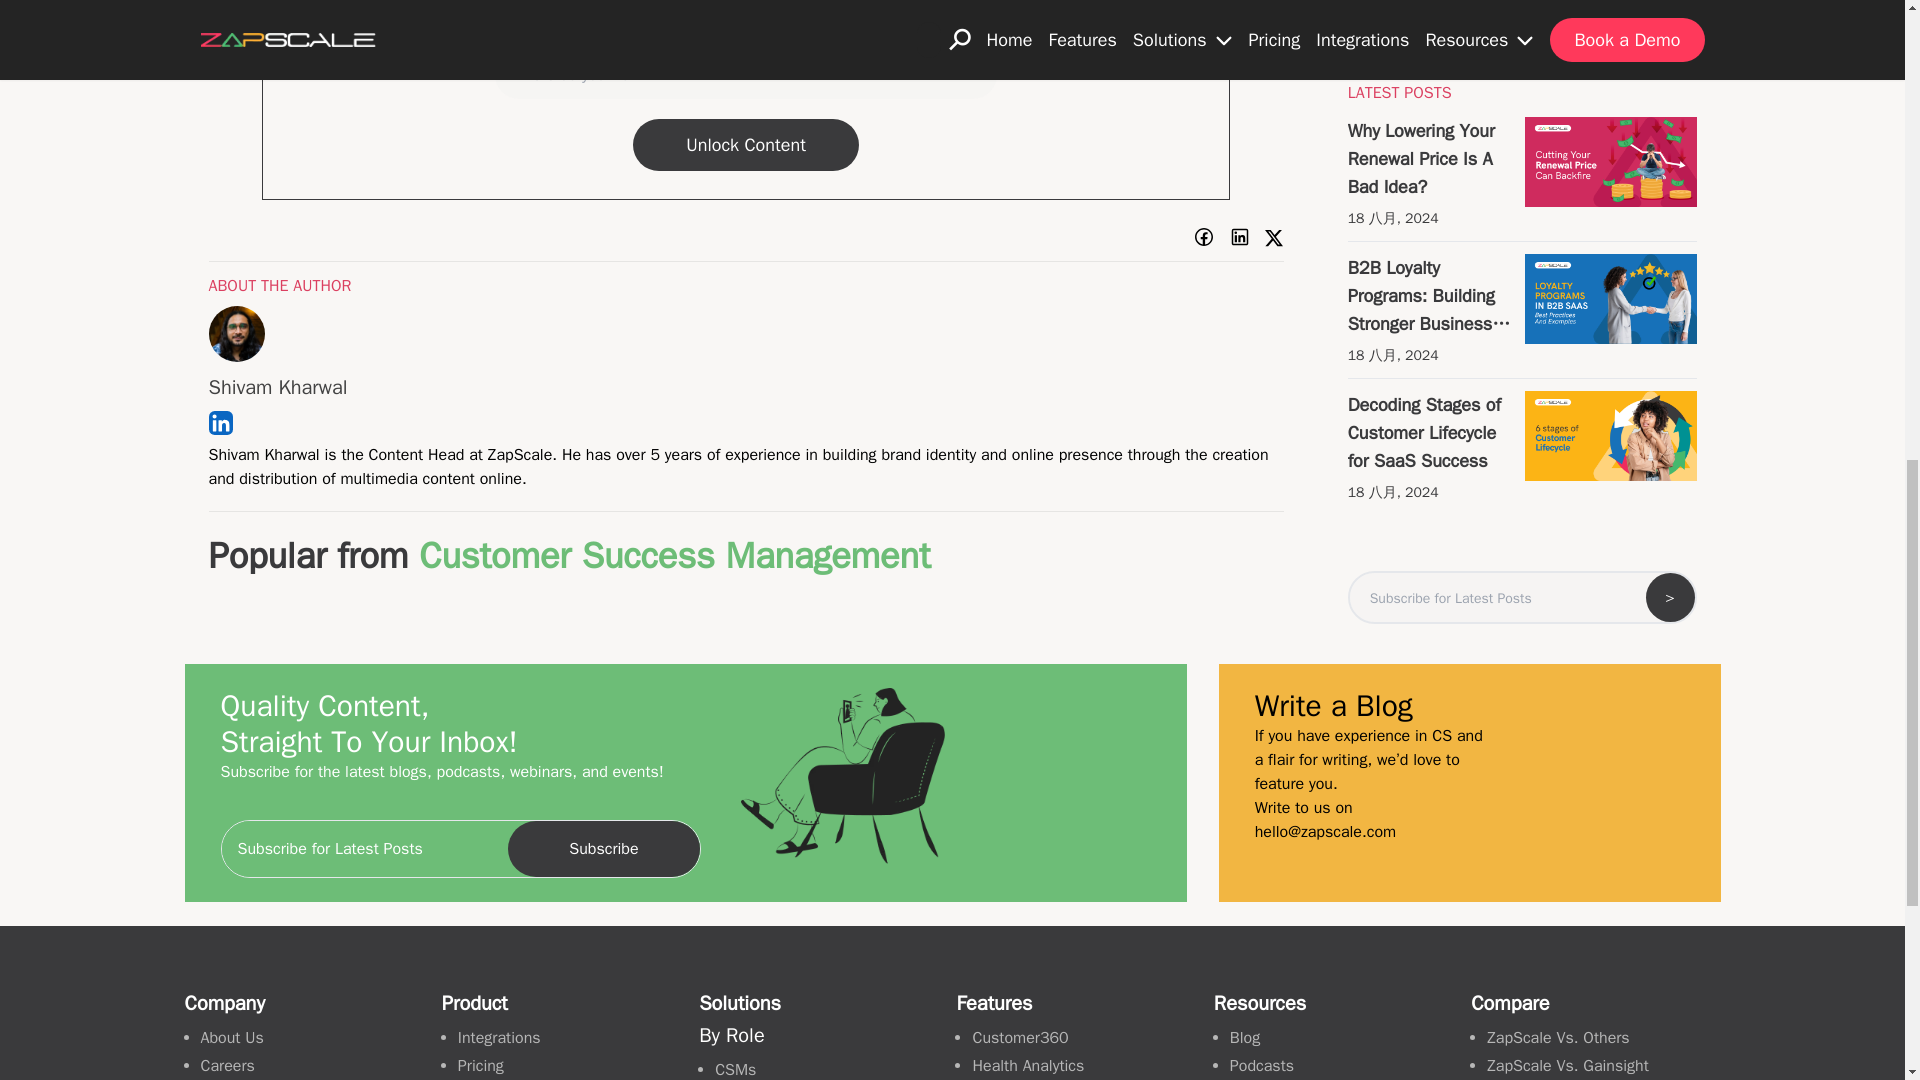  Describe the element at coordinates (231, 1038) in the screenshot. I see `About Us` at that location.